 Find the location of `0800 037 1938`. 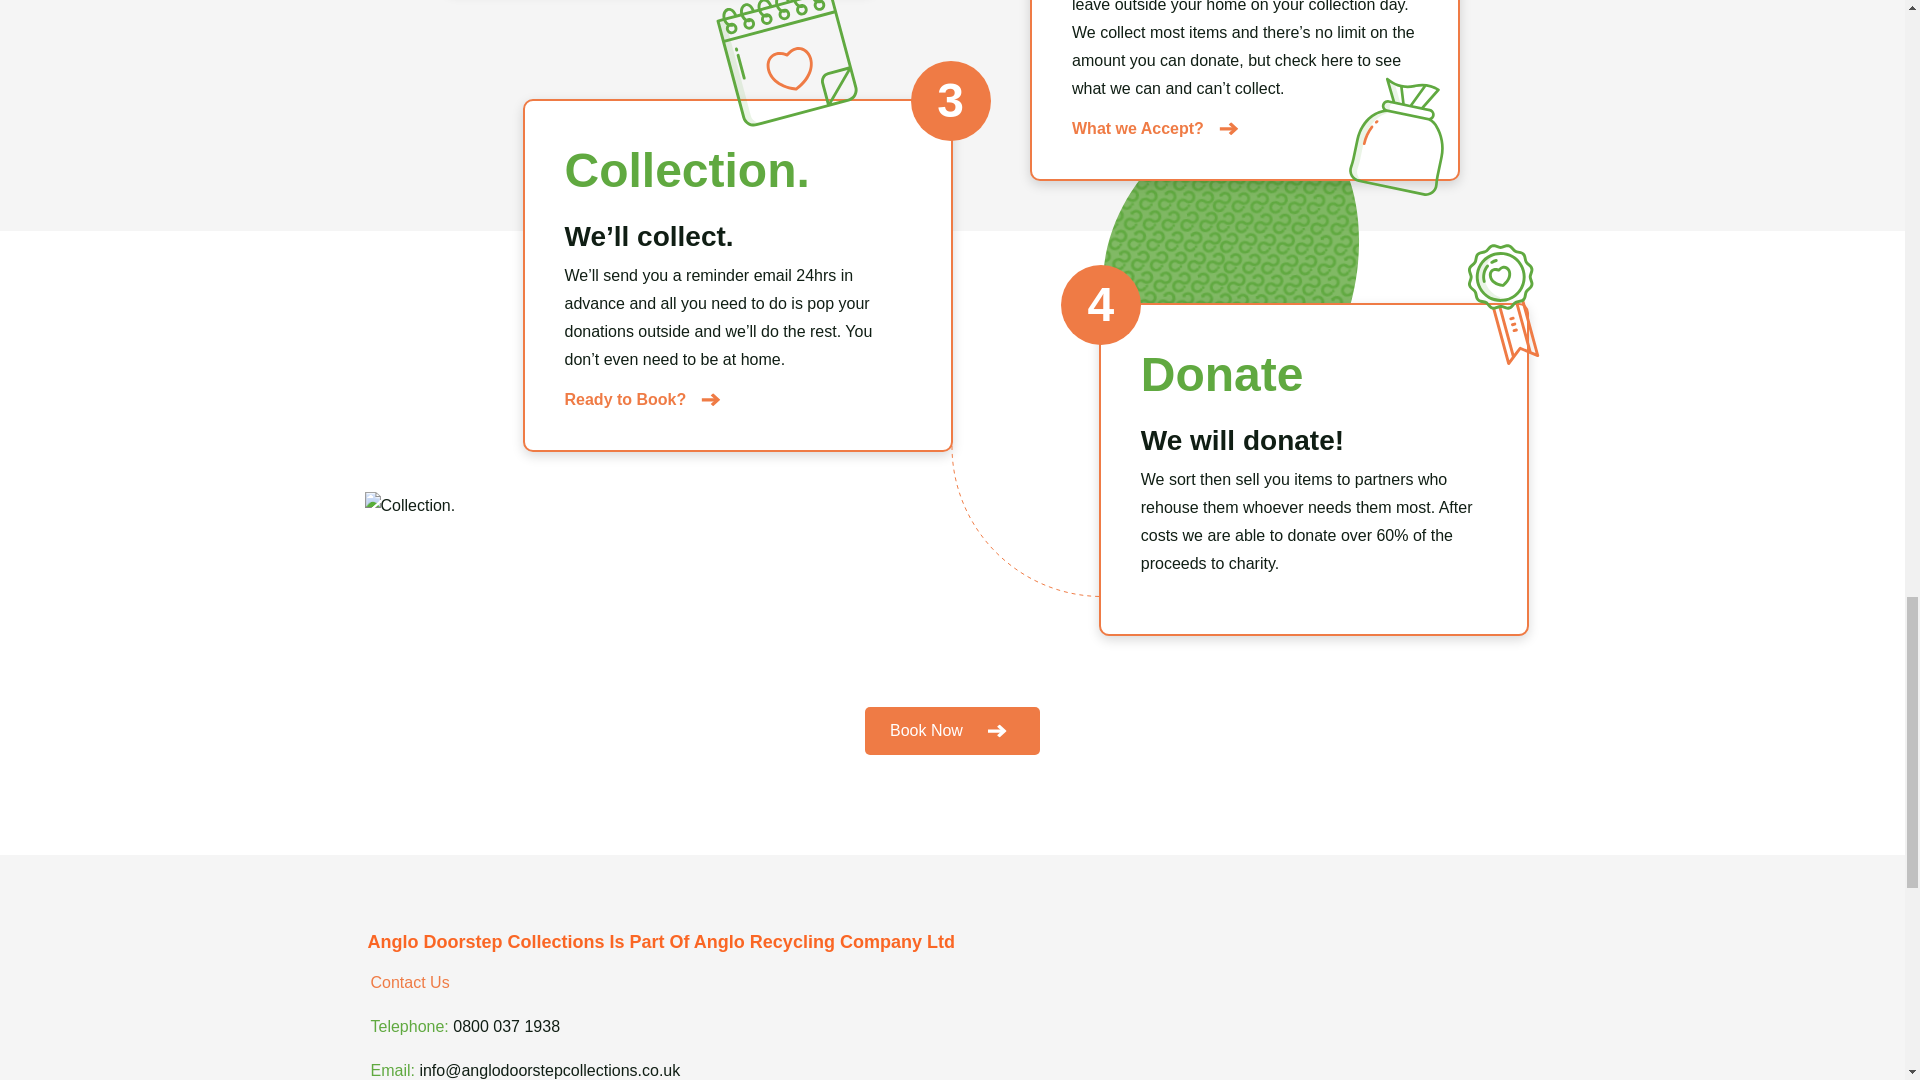

0800 037 1938 is located at coordinates (506, 1026).